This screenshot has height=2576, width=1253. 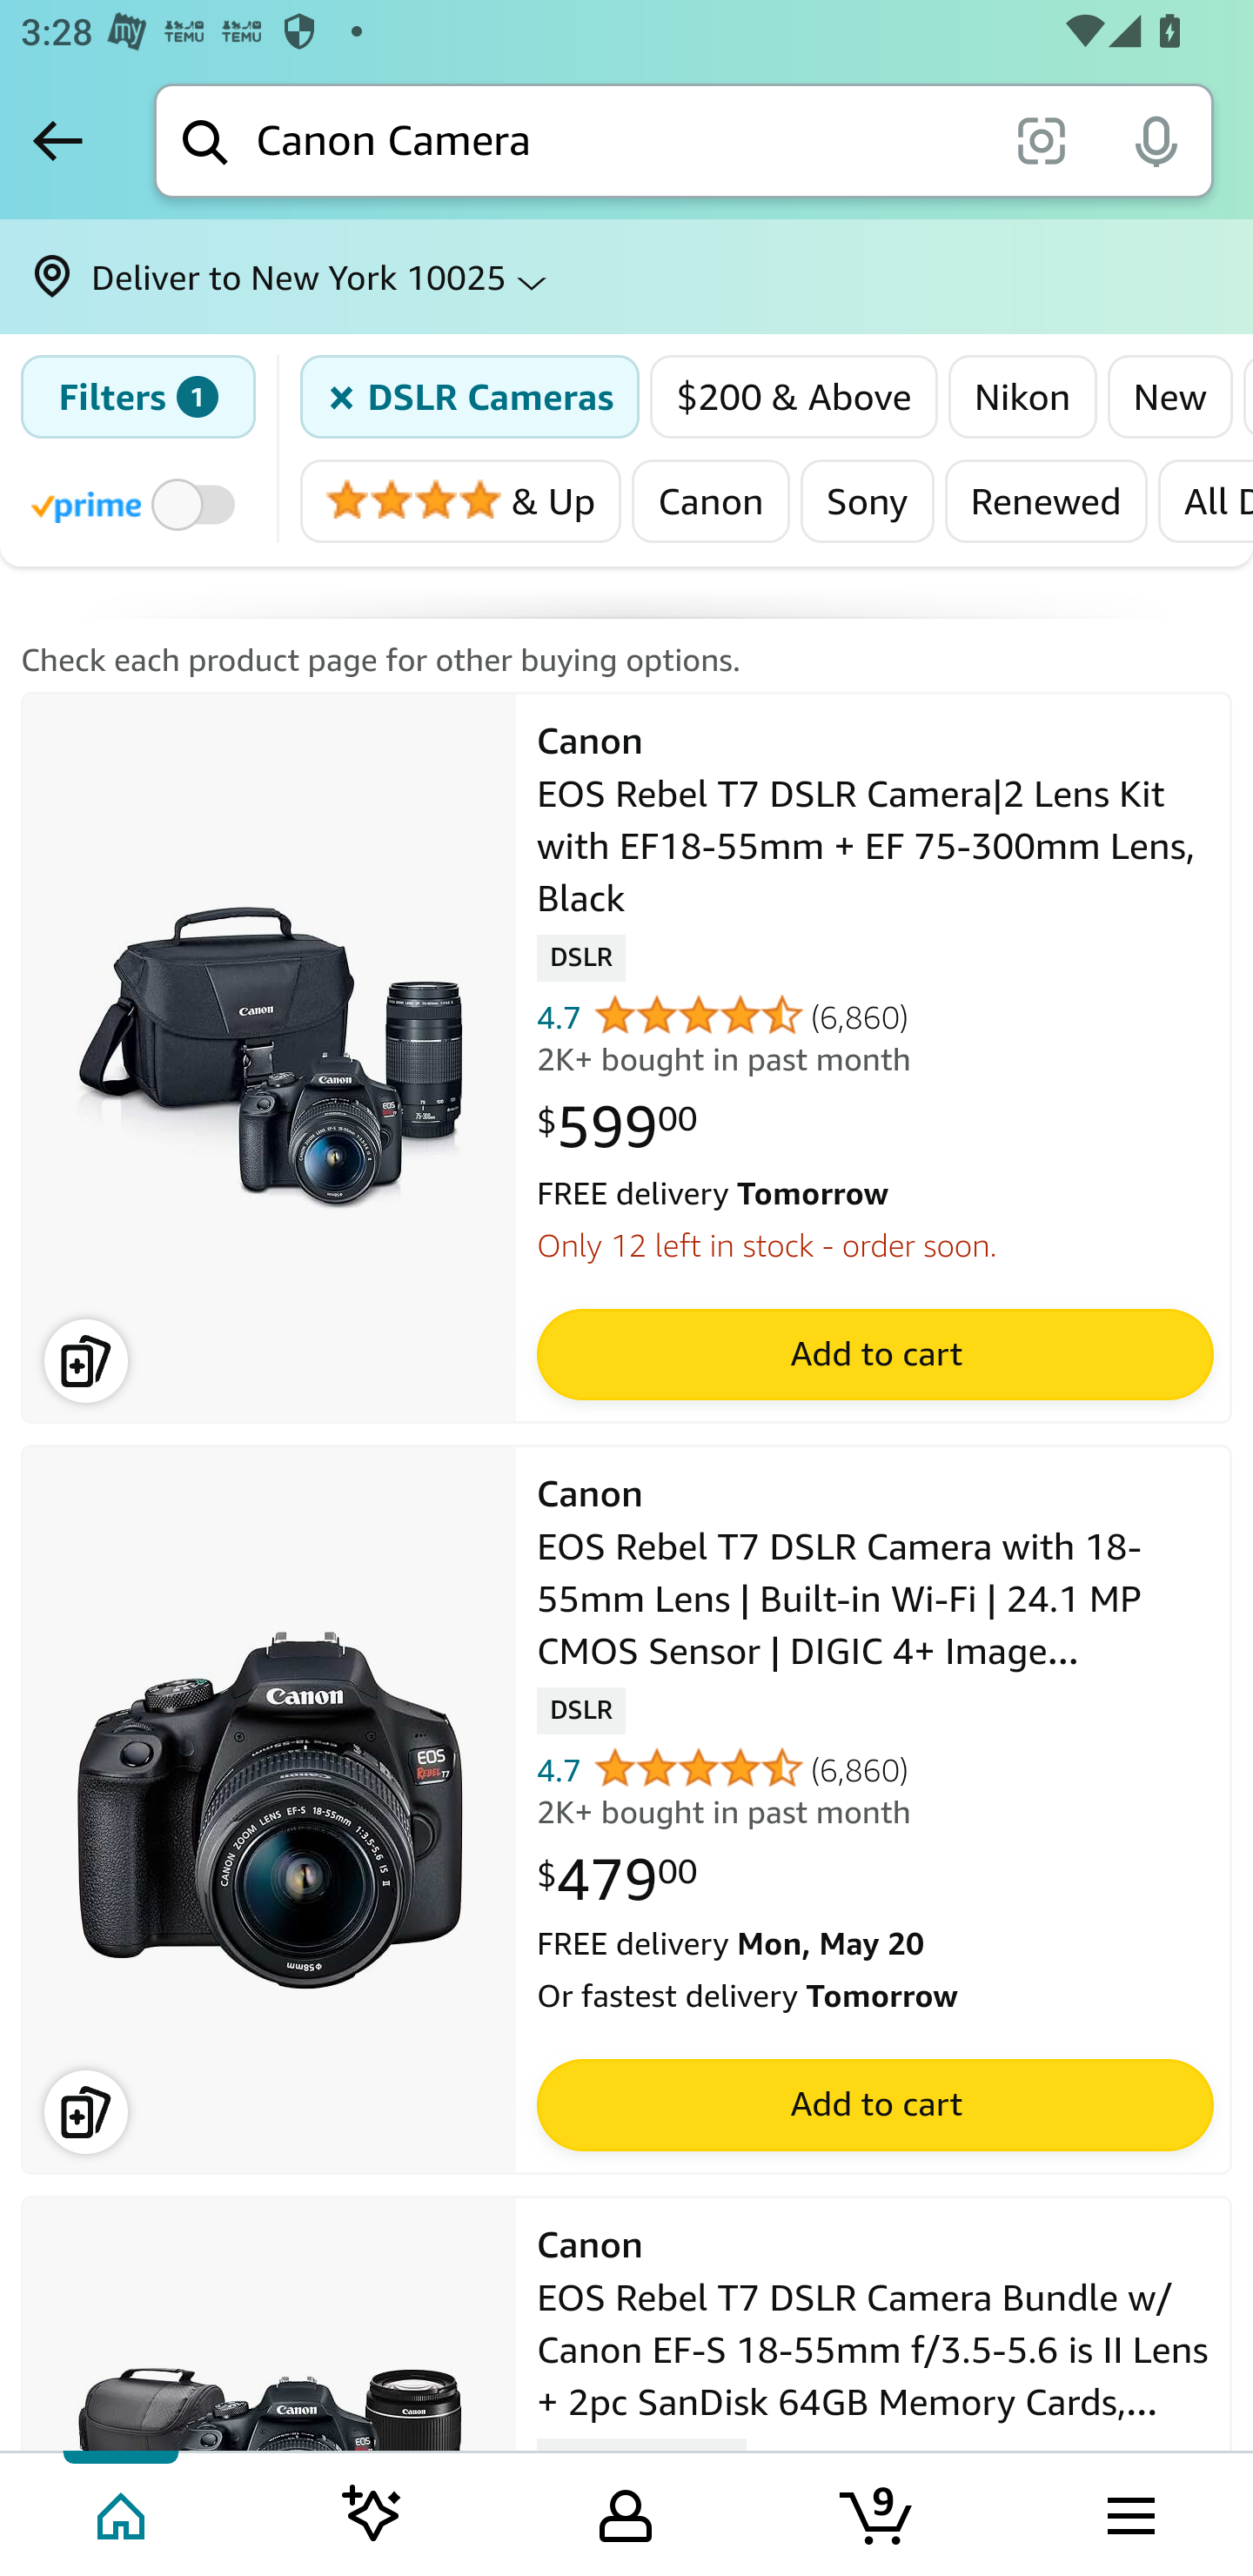 I want to click on × DSLR Cameras × DSLR Cameras, so click(x=471, y=397).